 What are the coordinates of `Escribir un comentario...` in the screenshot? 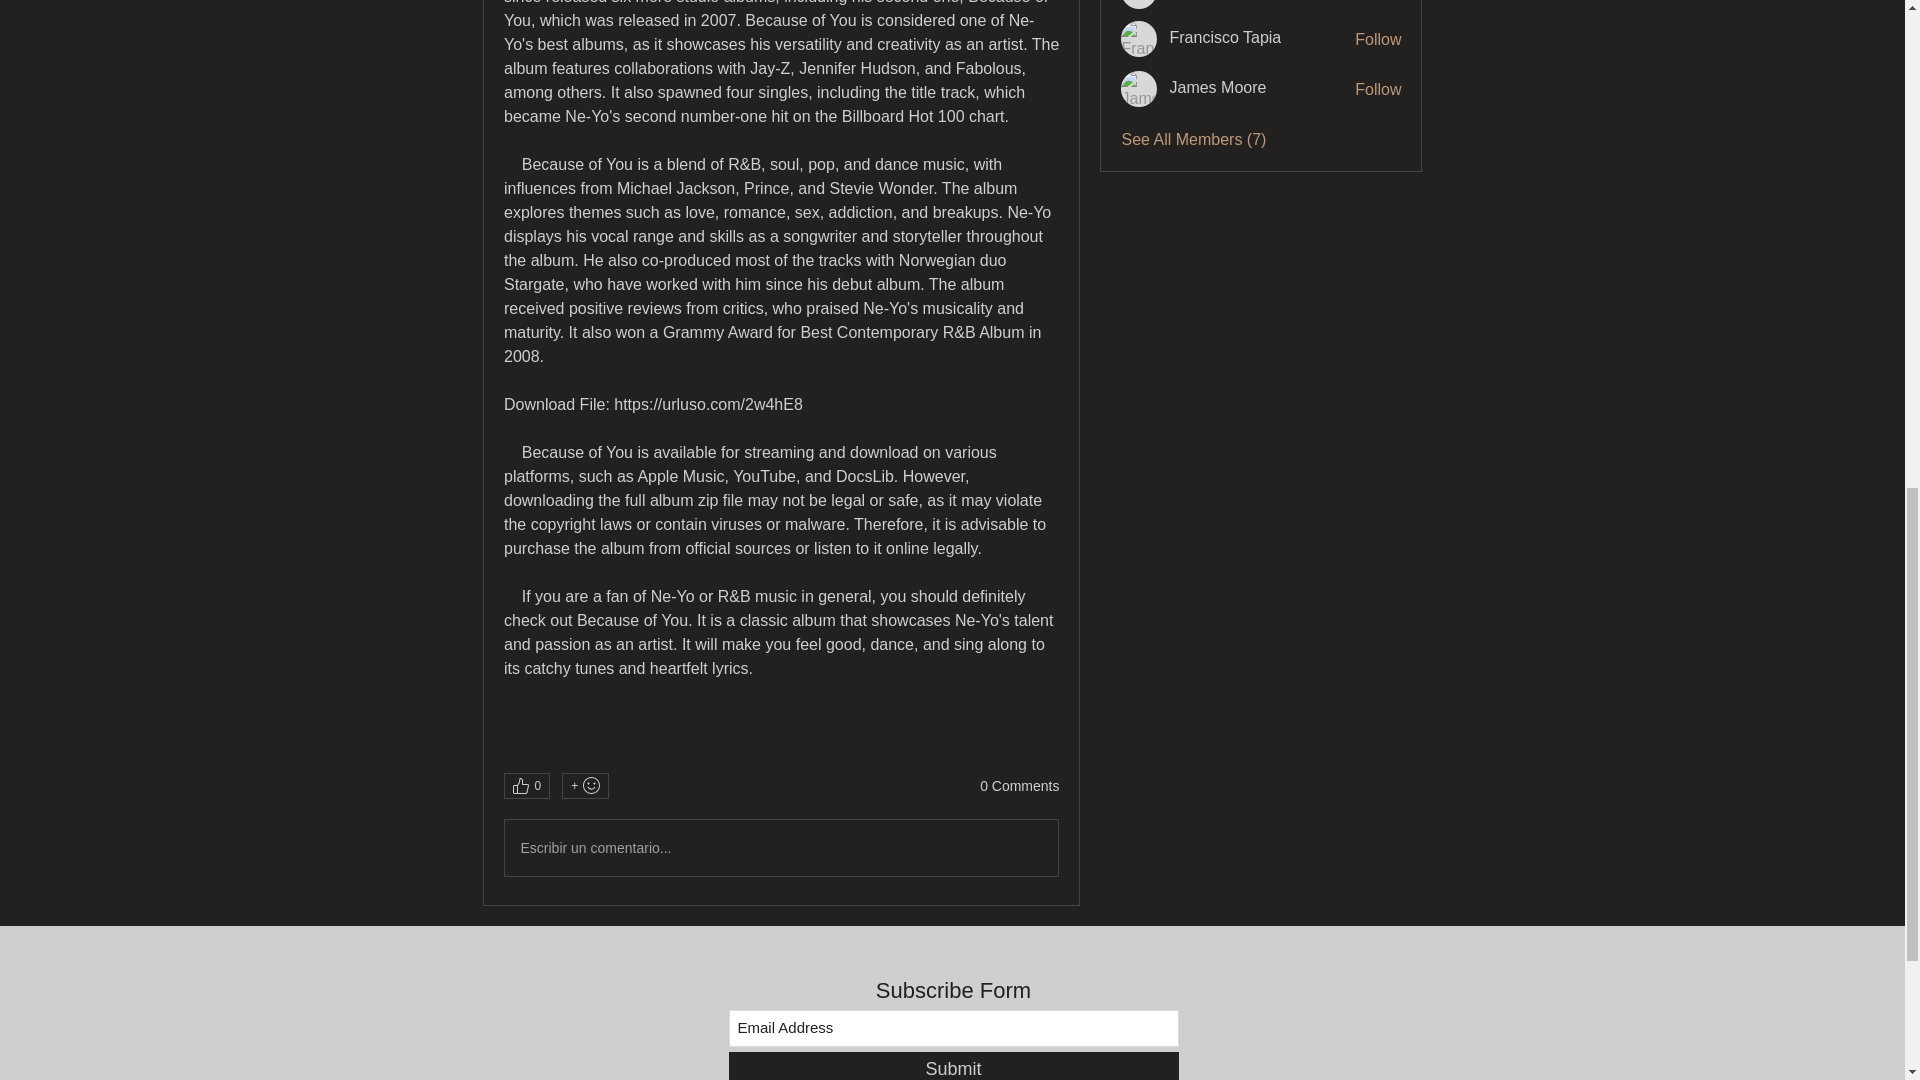 It's located at (780, 847).